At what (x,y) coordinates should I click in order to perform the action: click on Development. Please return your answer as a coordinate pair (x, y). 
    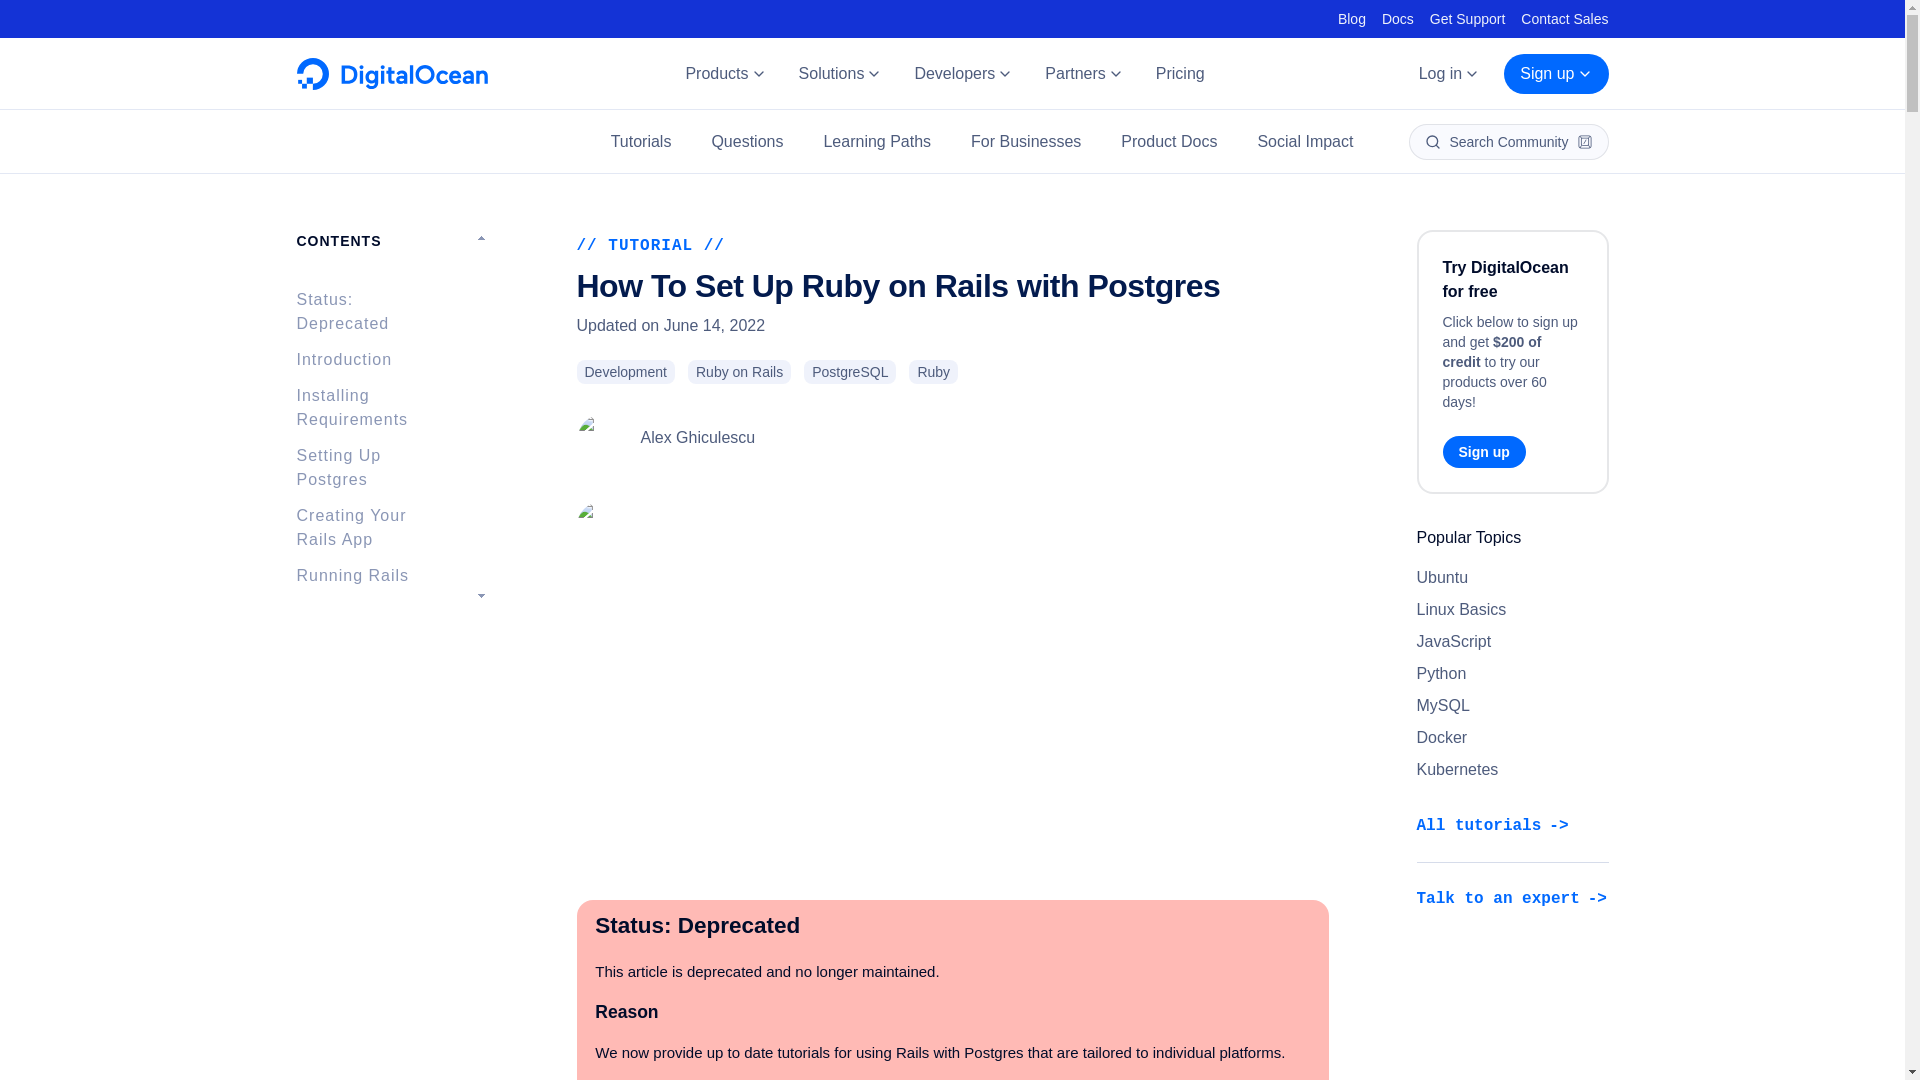
    Looking at the image, I should click on (626, 372).